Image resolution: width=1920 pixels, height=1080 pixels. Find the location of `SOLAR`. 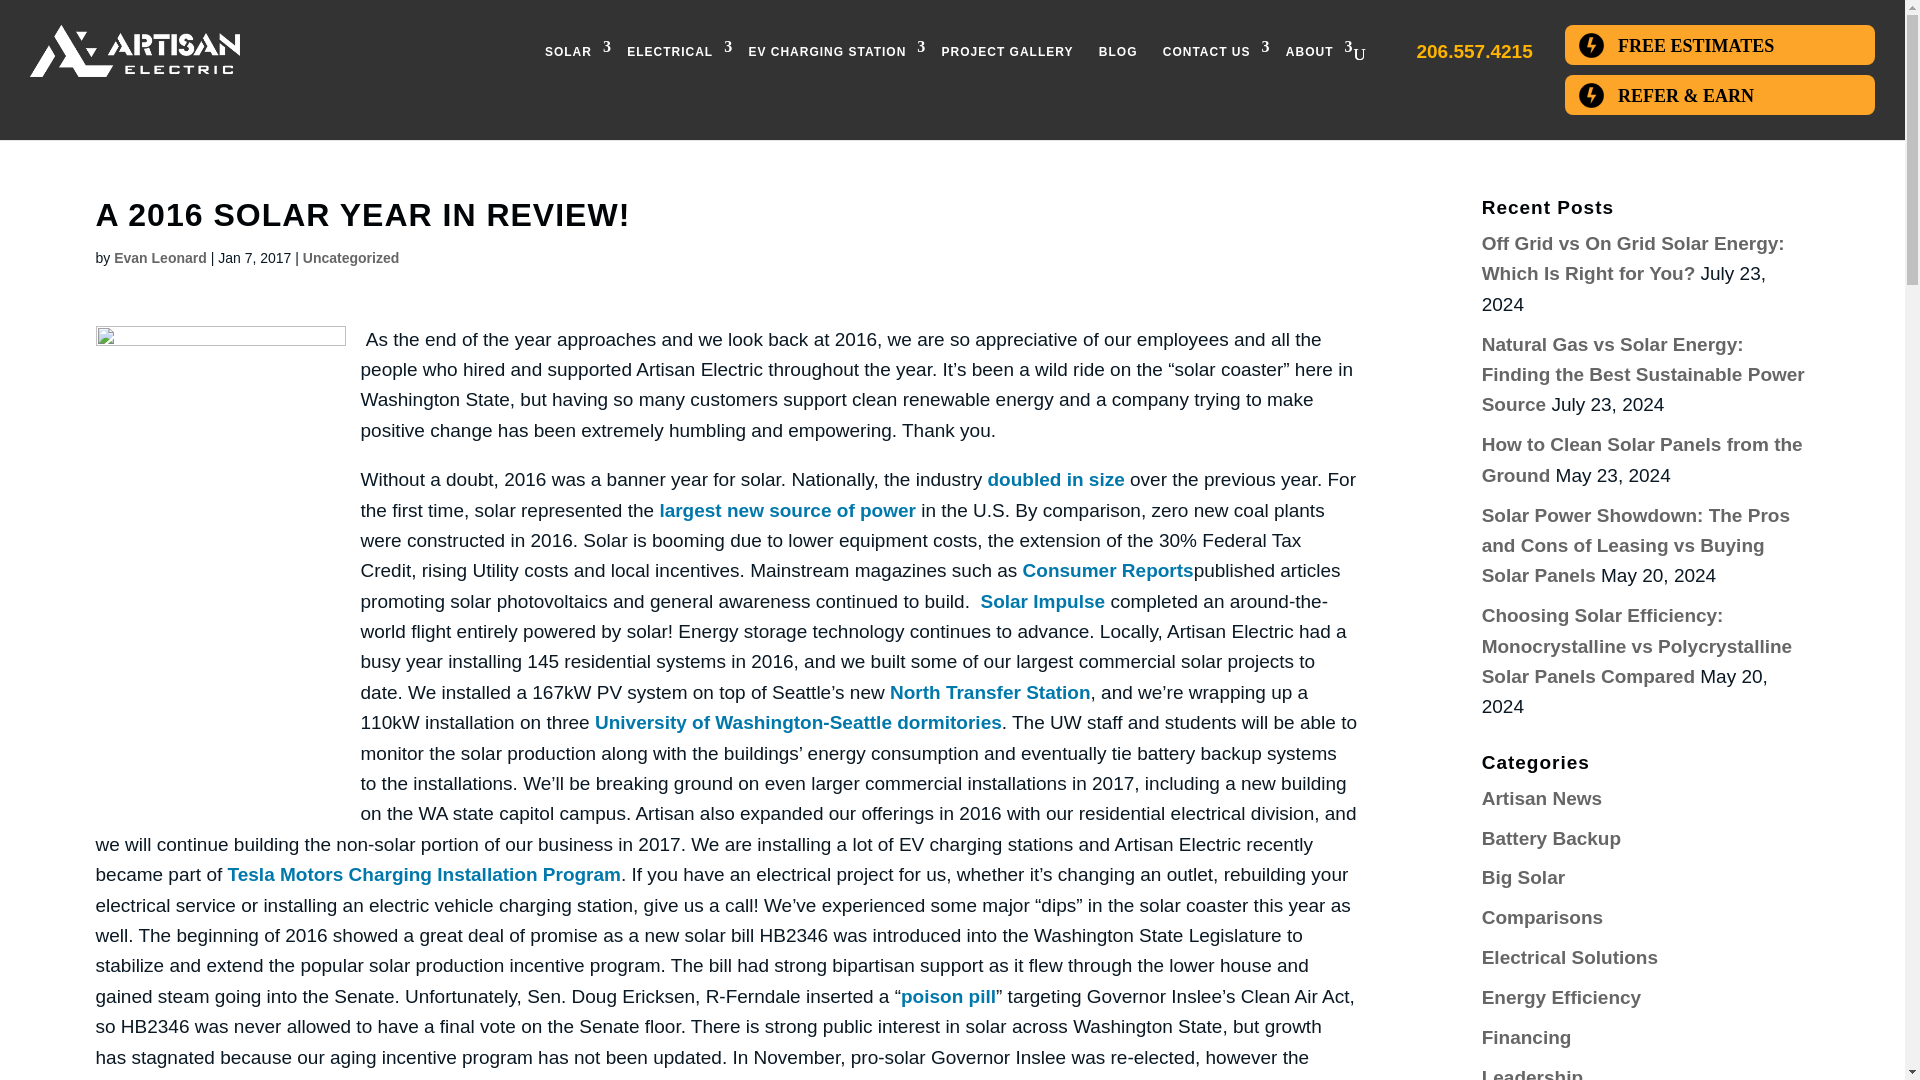

SOLAR is located at coordinates (574, 56).